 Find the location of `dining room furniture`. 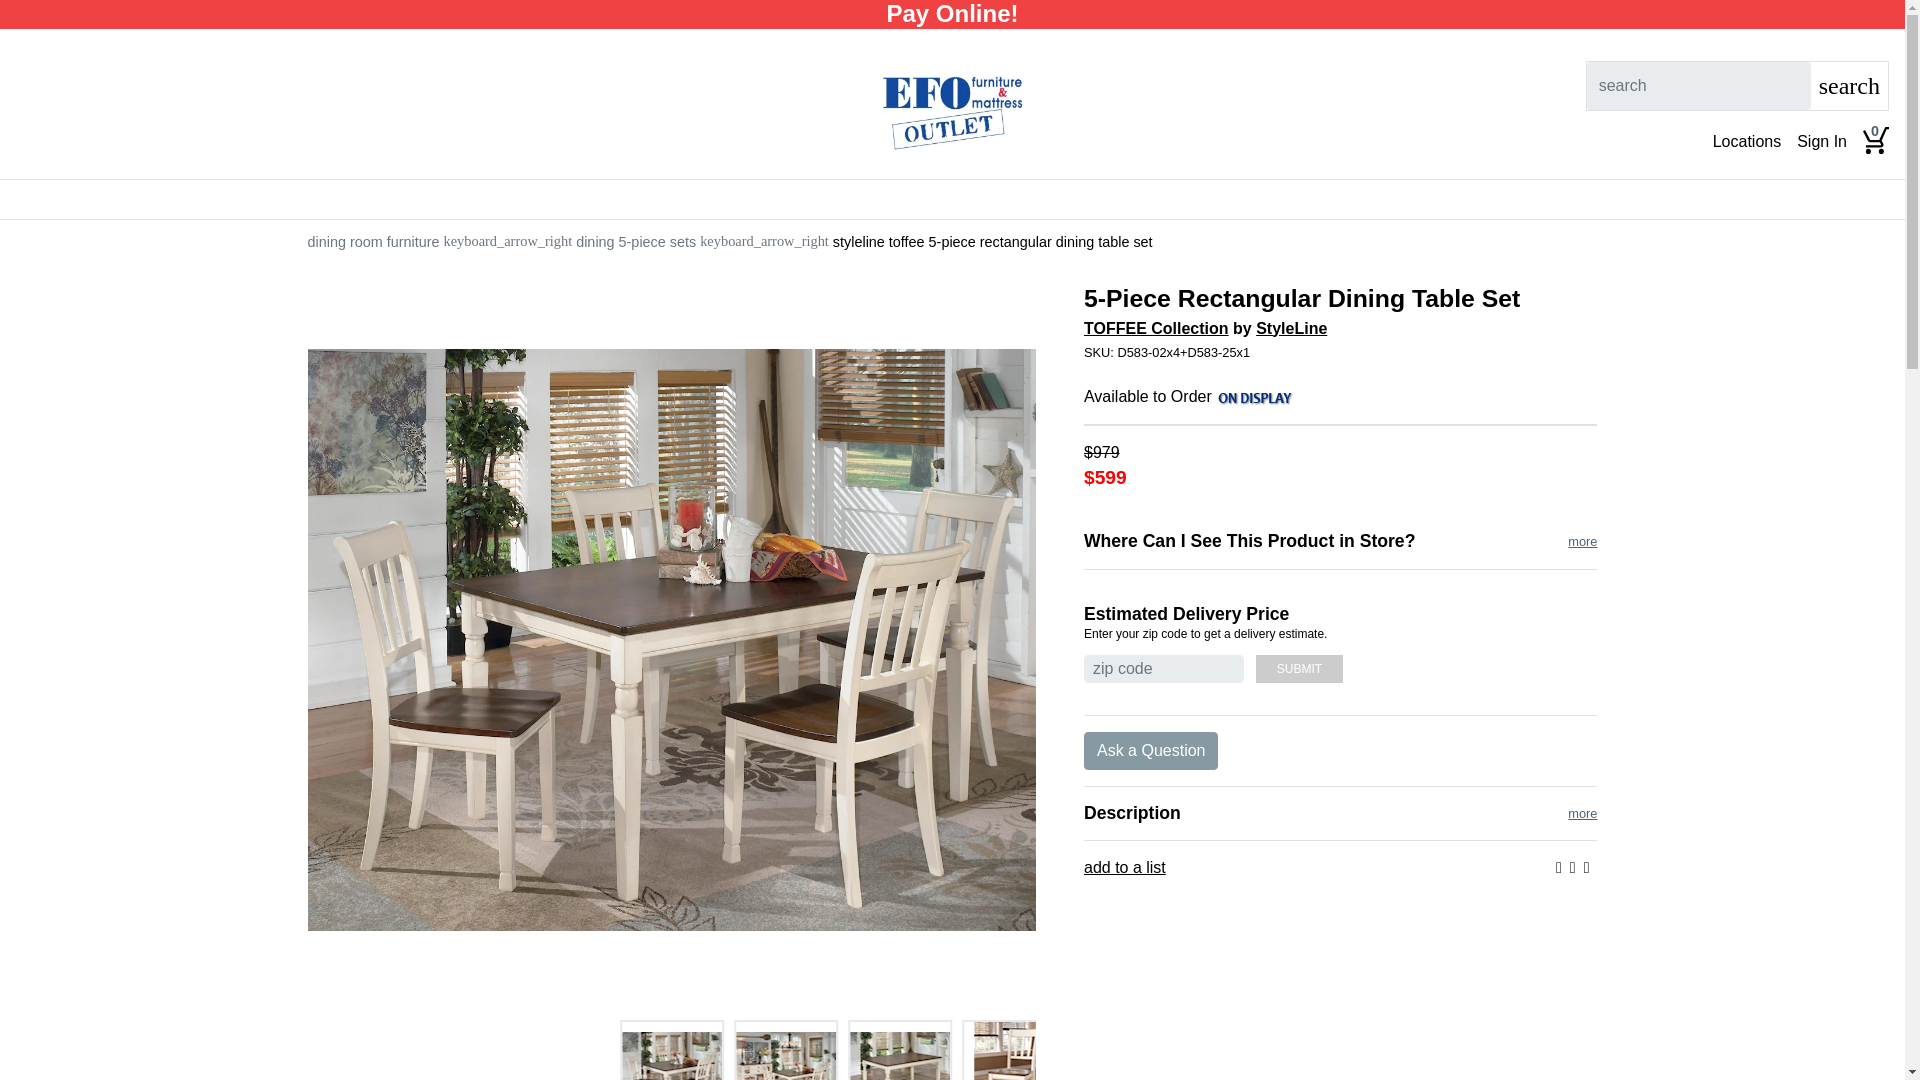

dining room furniture is located at coordinates (373, 242).